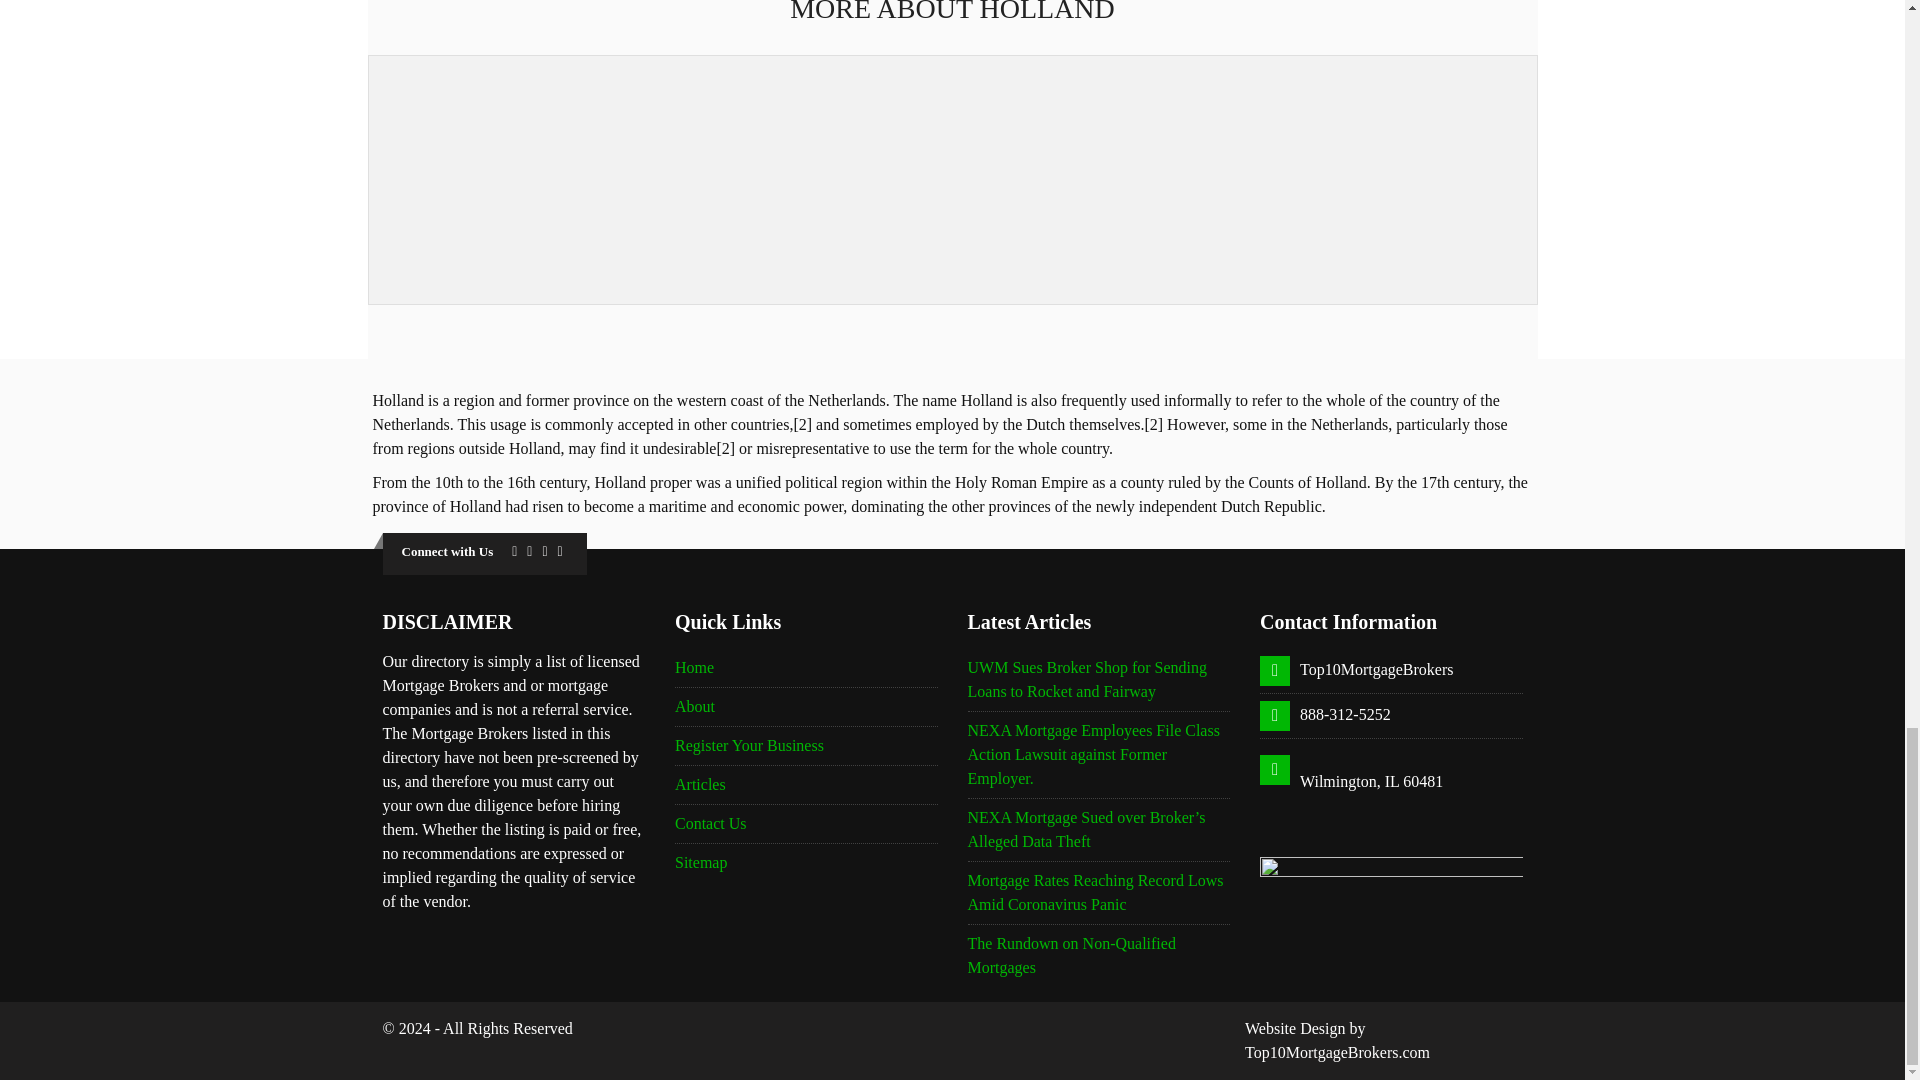 The image size is (1920, 1080). Describe the element at coordinates (694, 667) in the screenshot. I see `Home` at that location.